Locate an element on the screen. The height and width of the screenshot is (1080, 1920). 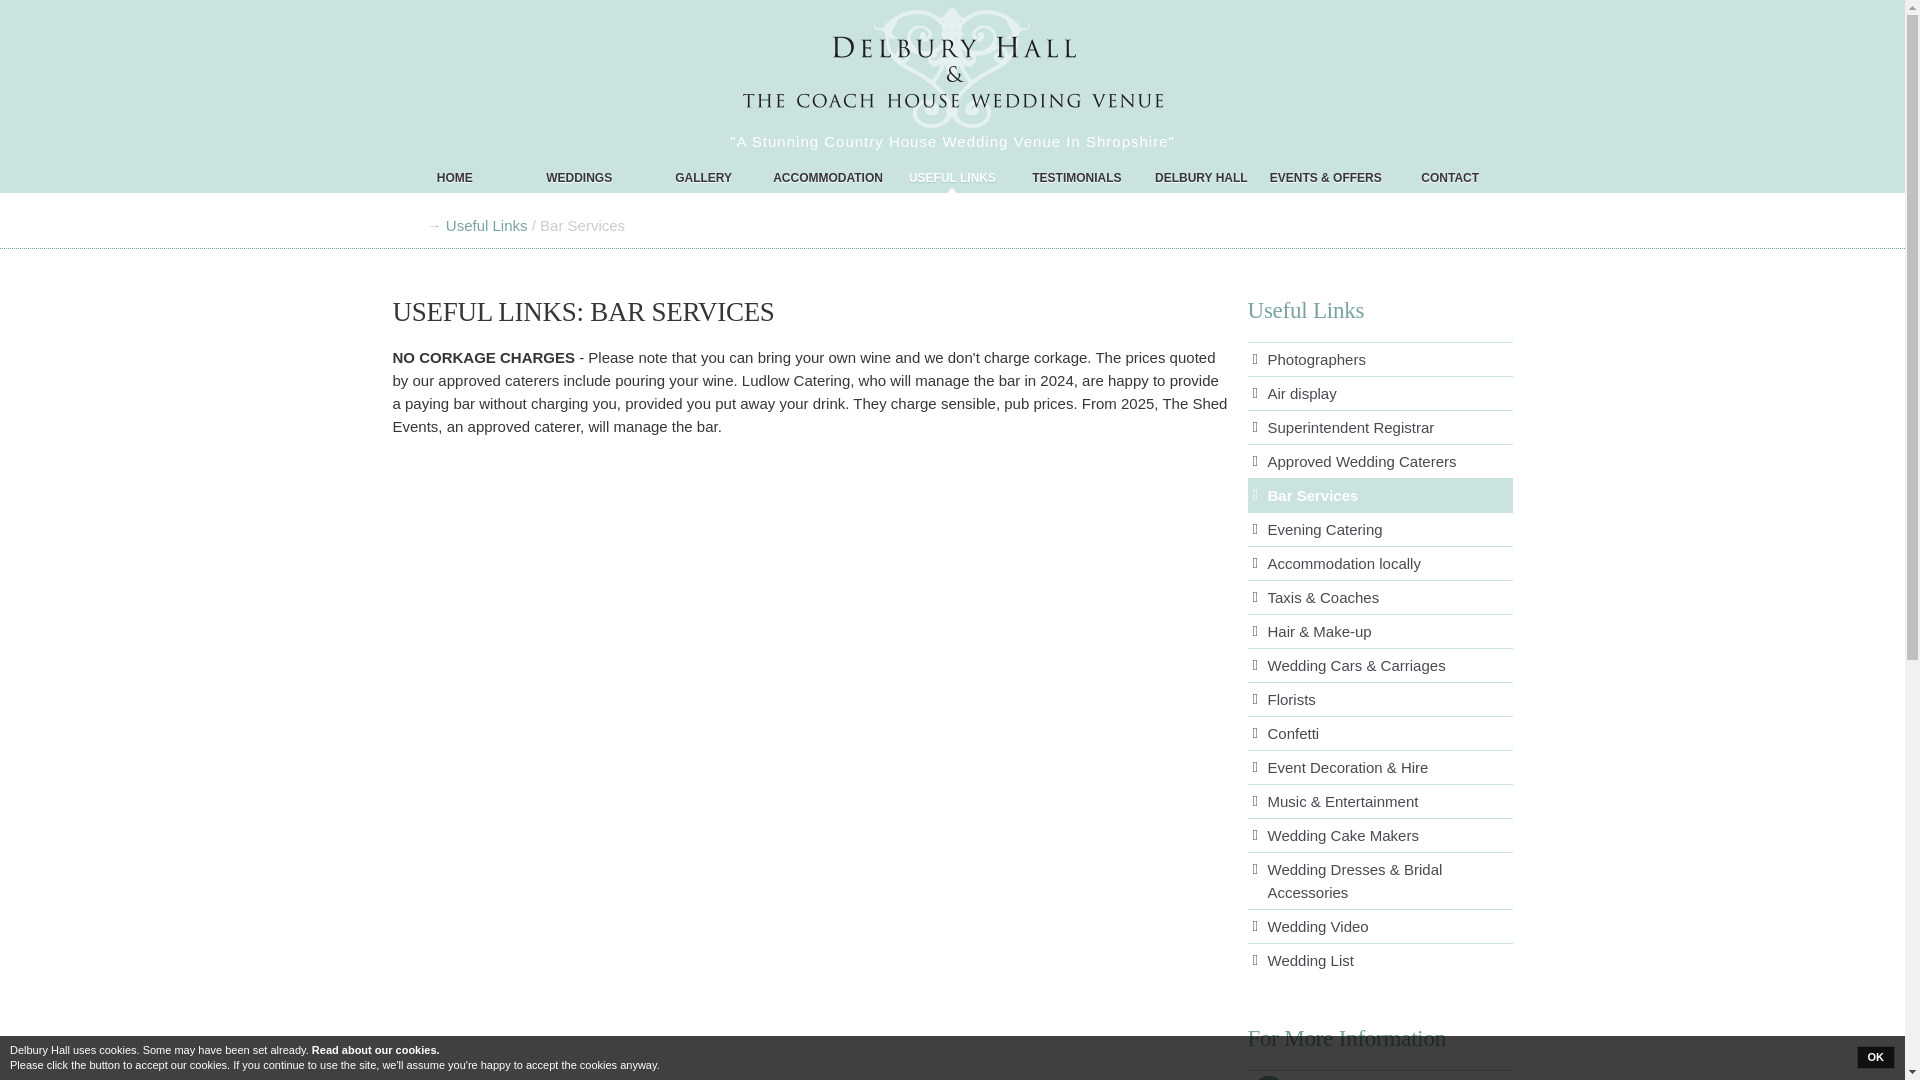
Contact Delbury Hall is located at coordinates (1450, 178).